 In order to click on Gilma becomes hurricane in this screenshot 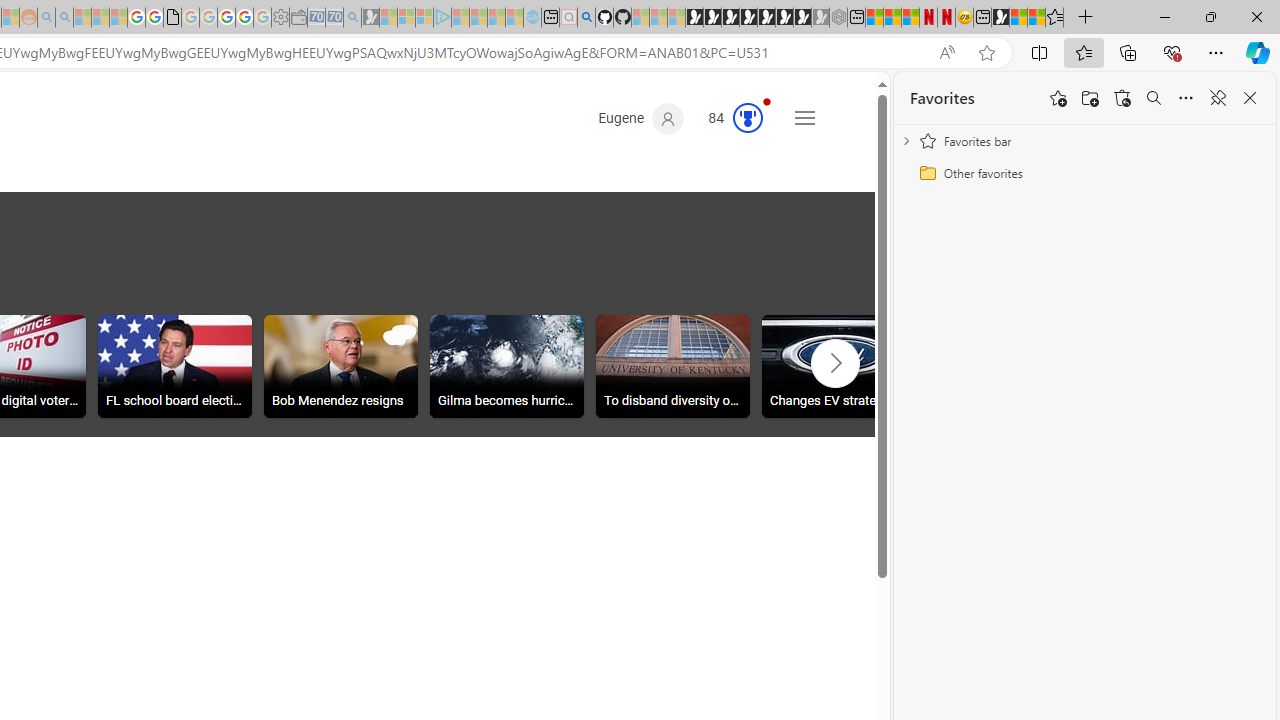, I will do `click(506, 366)`.